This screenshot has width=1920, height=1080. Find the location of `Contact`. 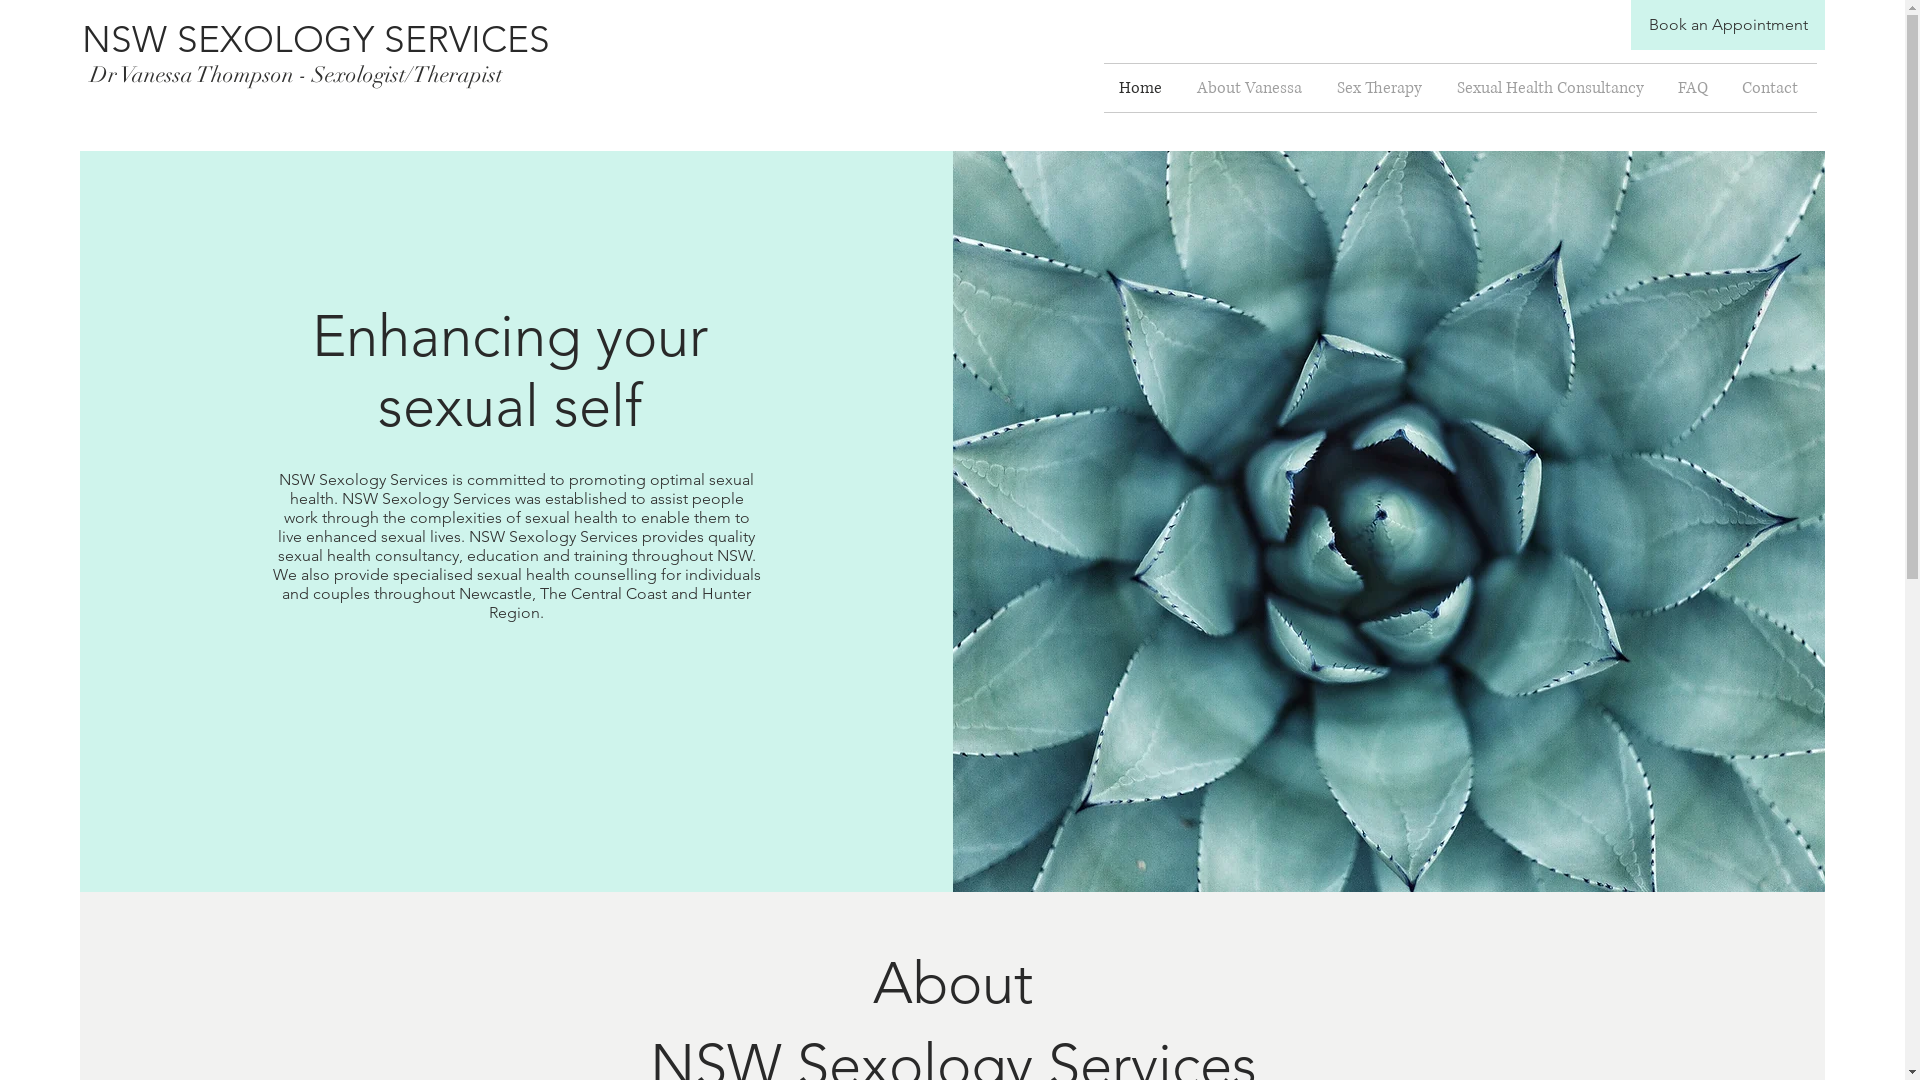

Contact is located at coordinates (1772, 88).